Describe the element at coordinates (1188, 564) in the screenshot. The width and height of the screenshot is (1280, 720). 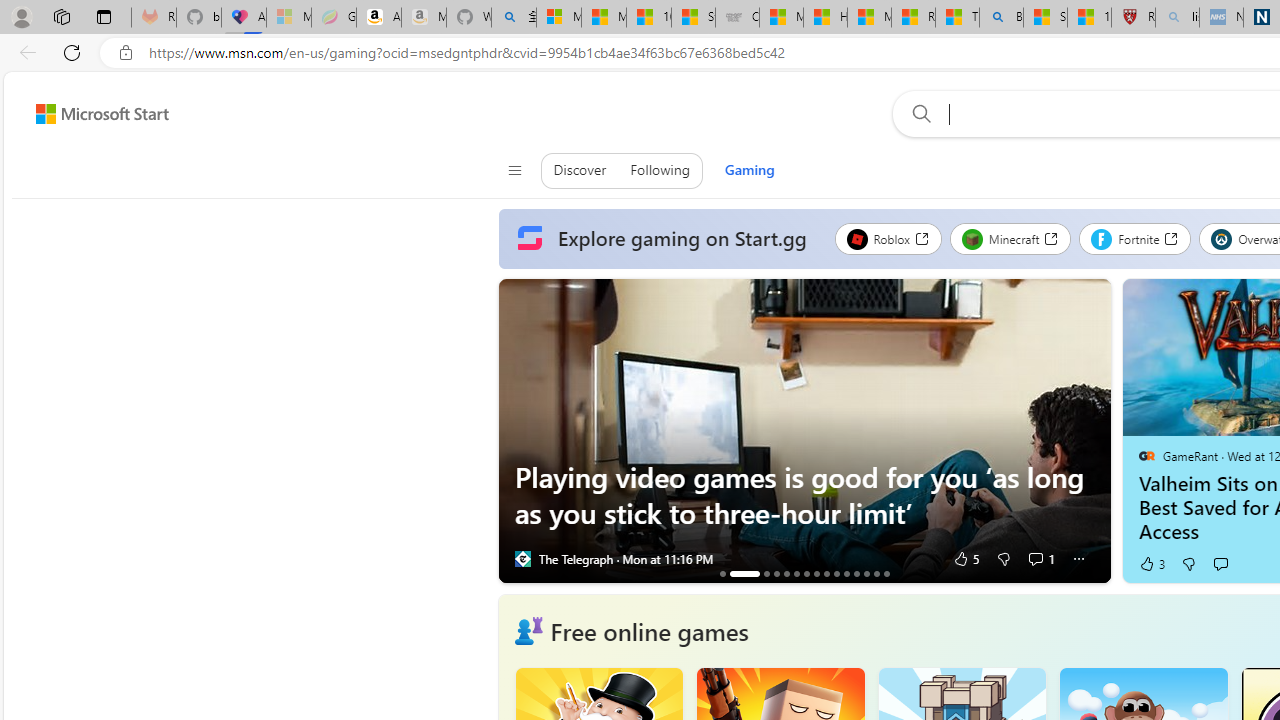
I see `Dislike` at that location.